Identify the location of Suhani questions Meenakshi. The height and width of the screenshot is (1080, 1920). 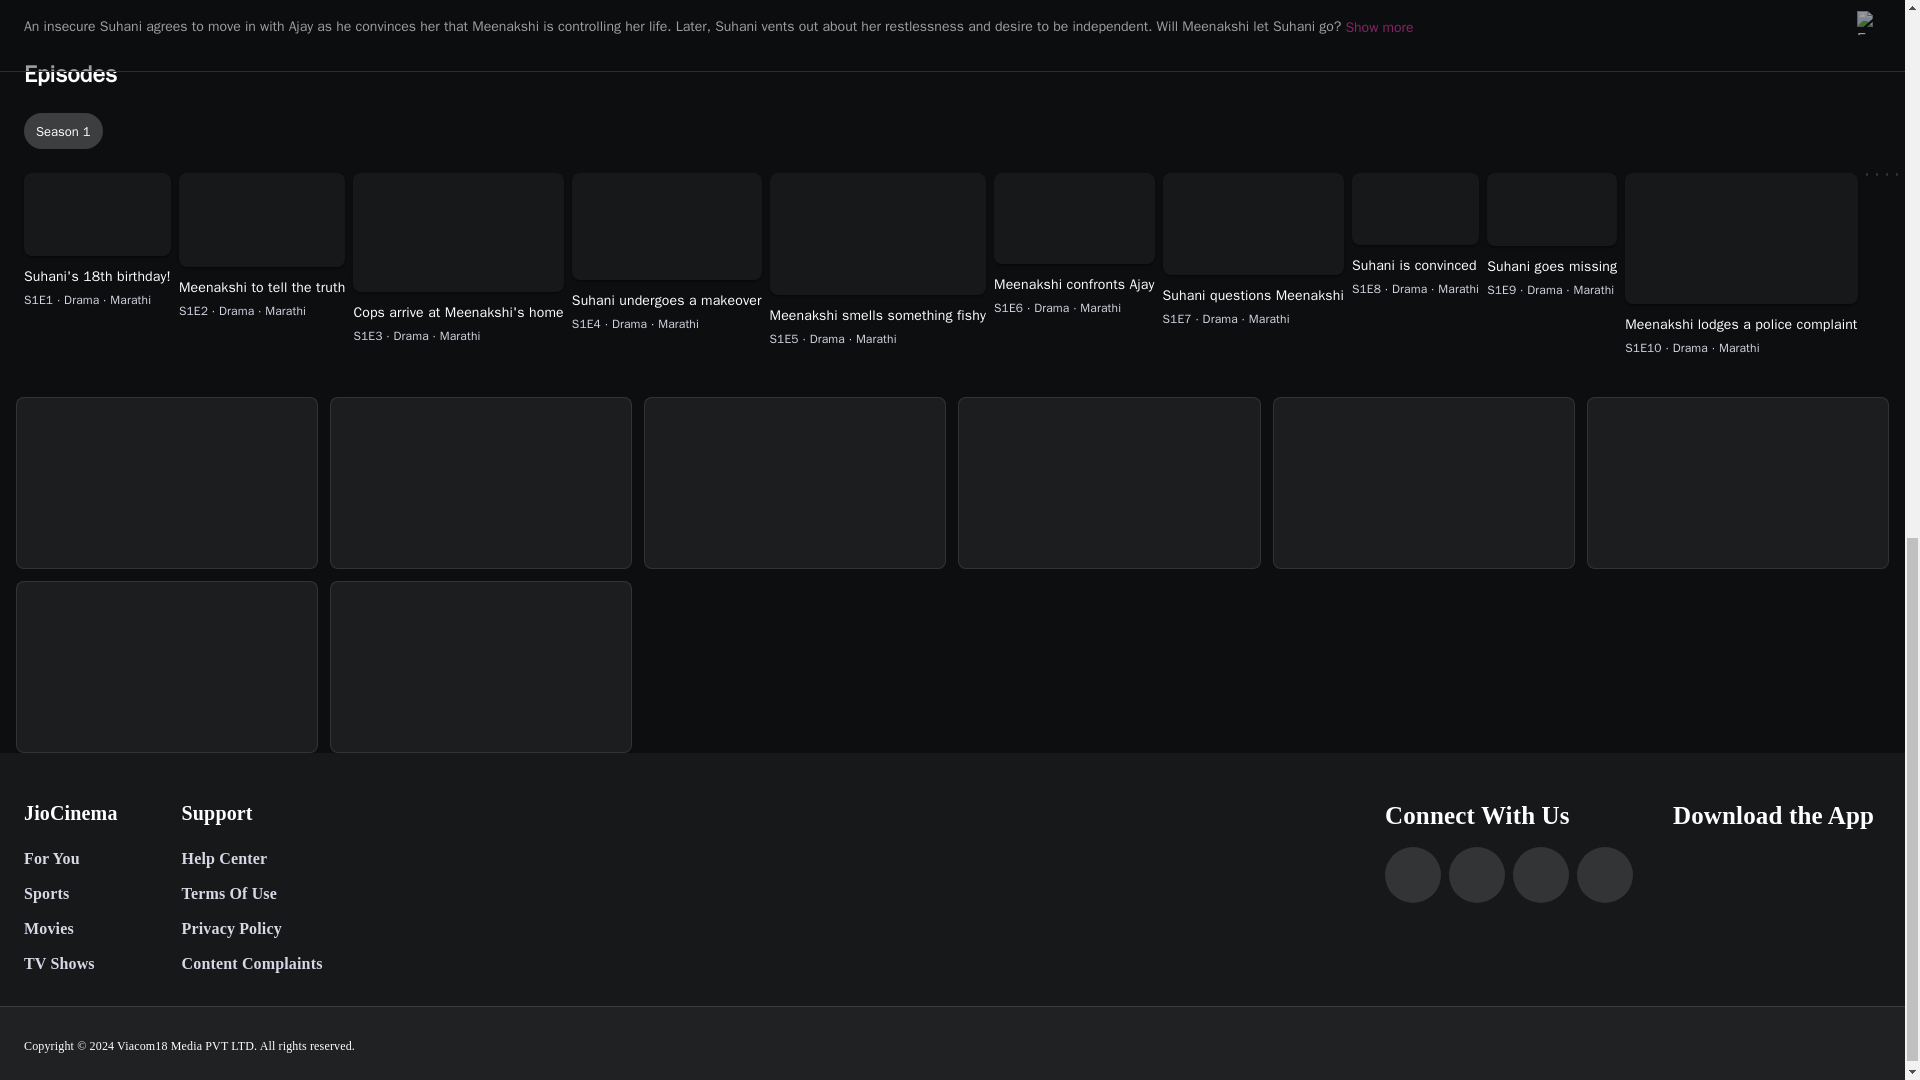
(1252, 296).